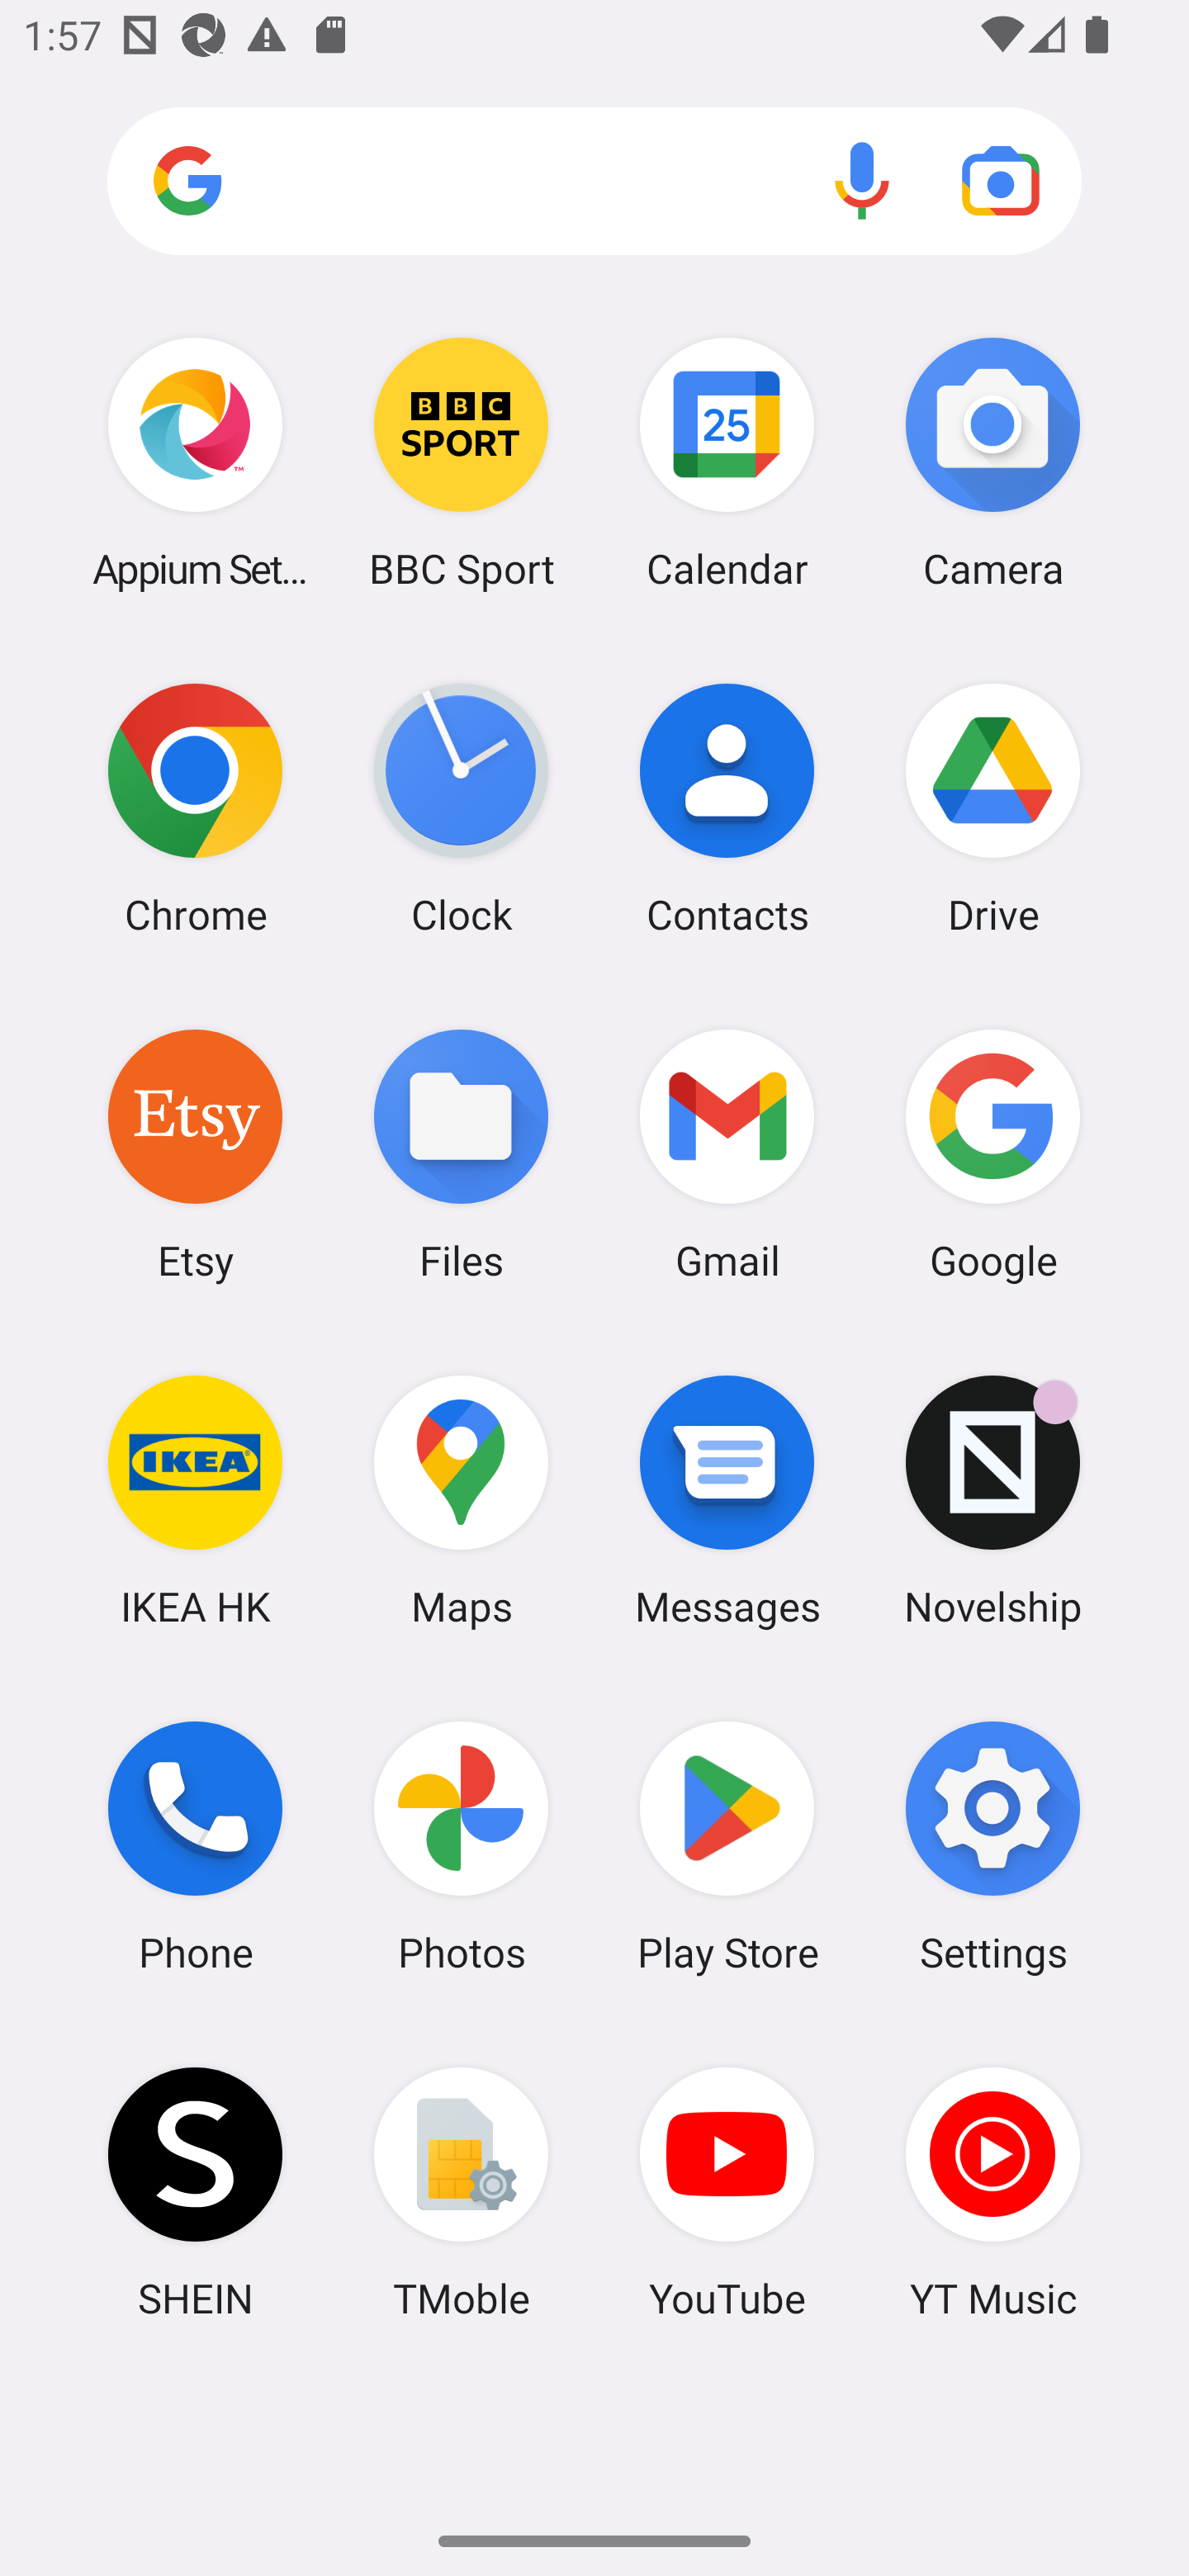 This screenshot has width=1189, height=2576. What do you see at coordinates (727, 1500) in the screenshot?
I see `Messages` at bounding box center [727, 1500].